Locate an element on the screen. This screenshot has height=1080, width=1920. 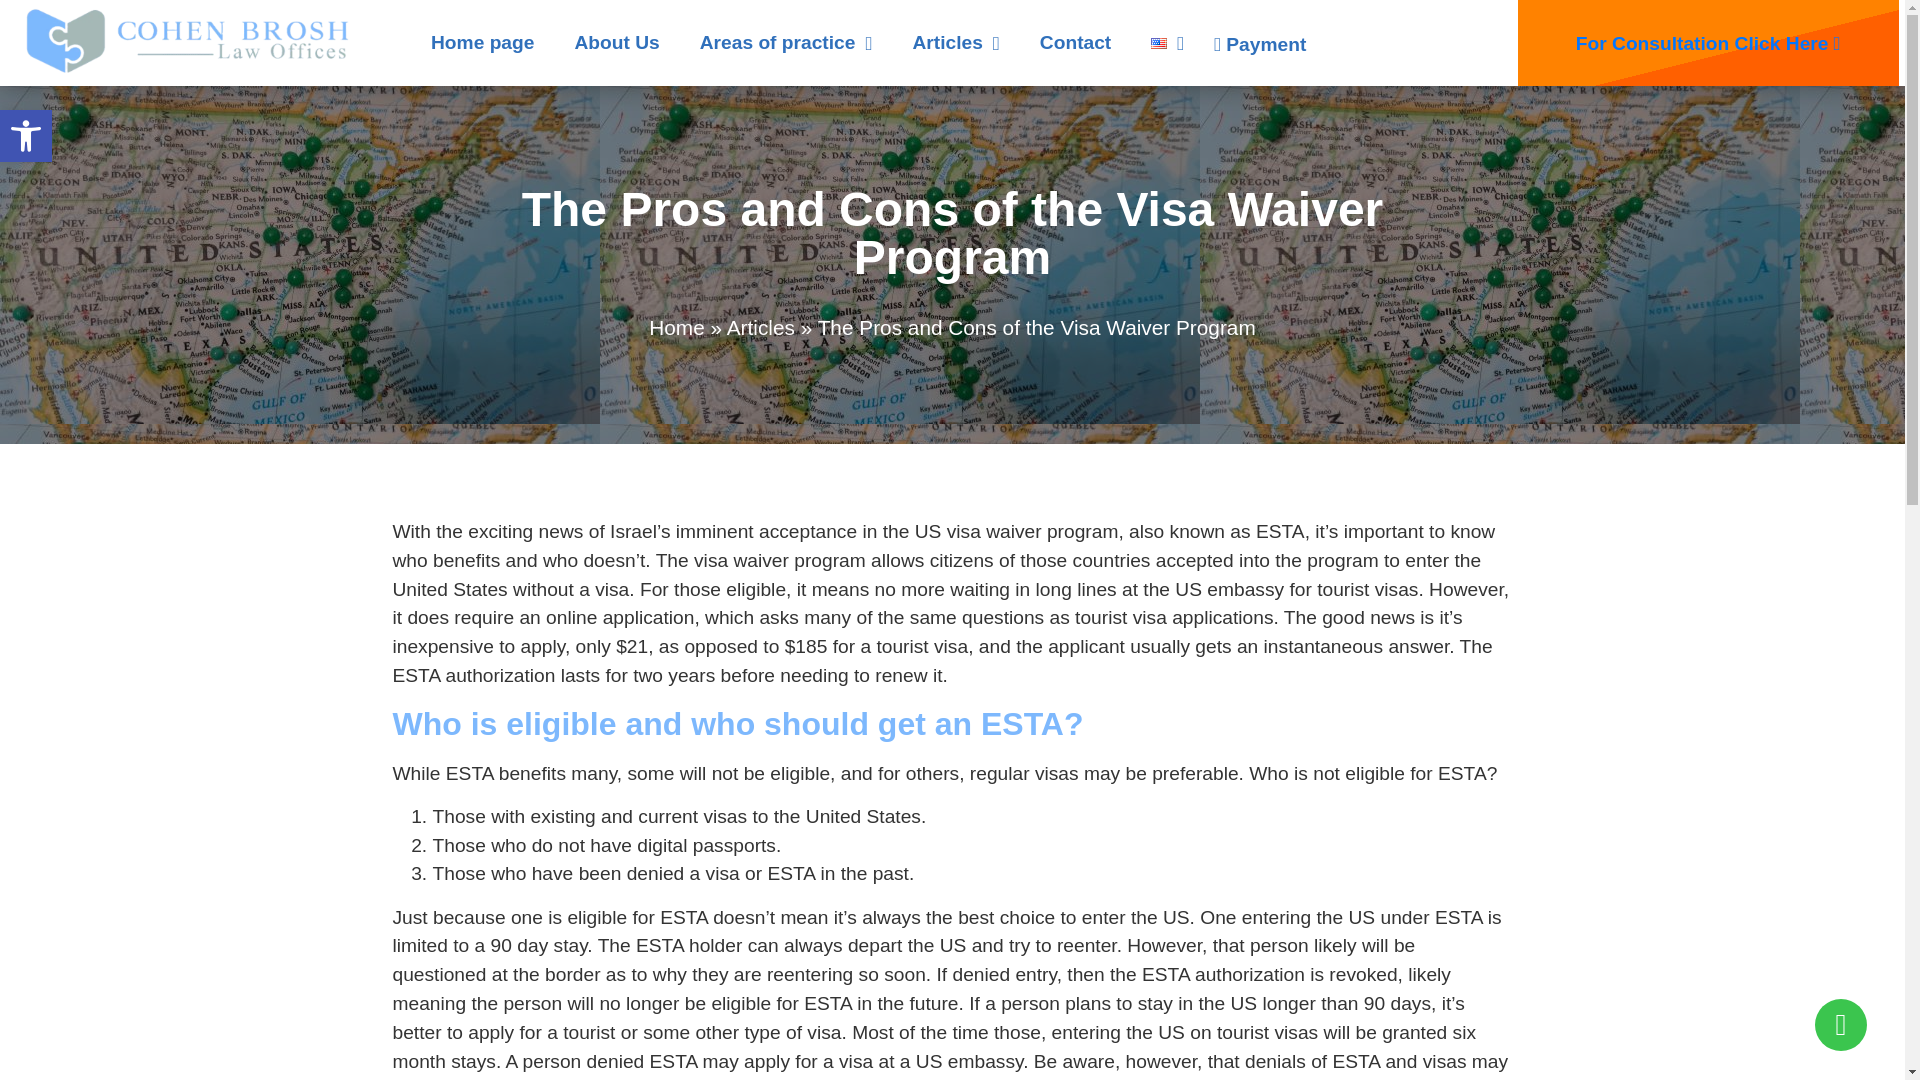
Accessibility Tools is located at coordinates (786, 42).